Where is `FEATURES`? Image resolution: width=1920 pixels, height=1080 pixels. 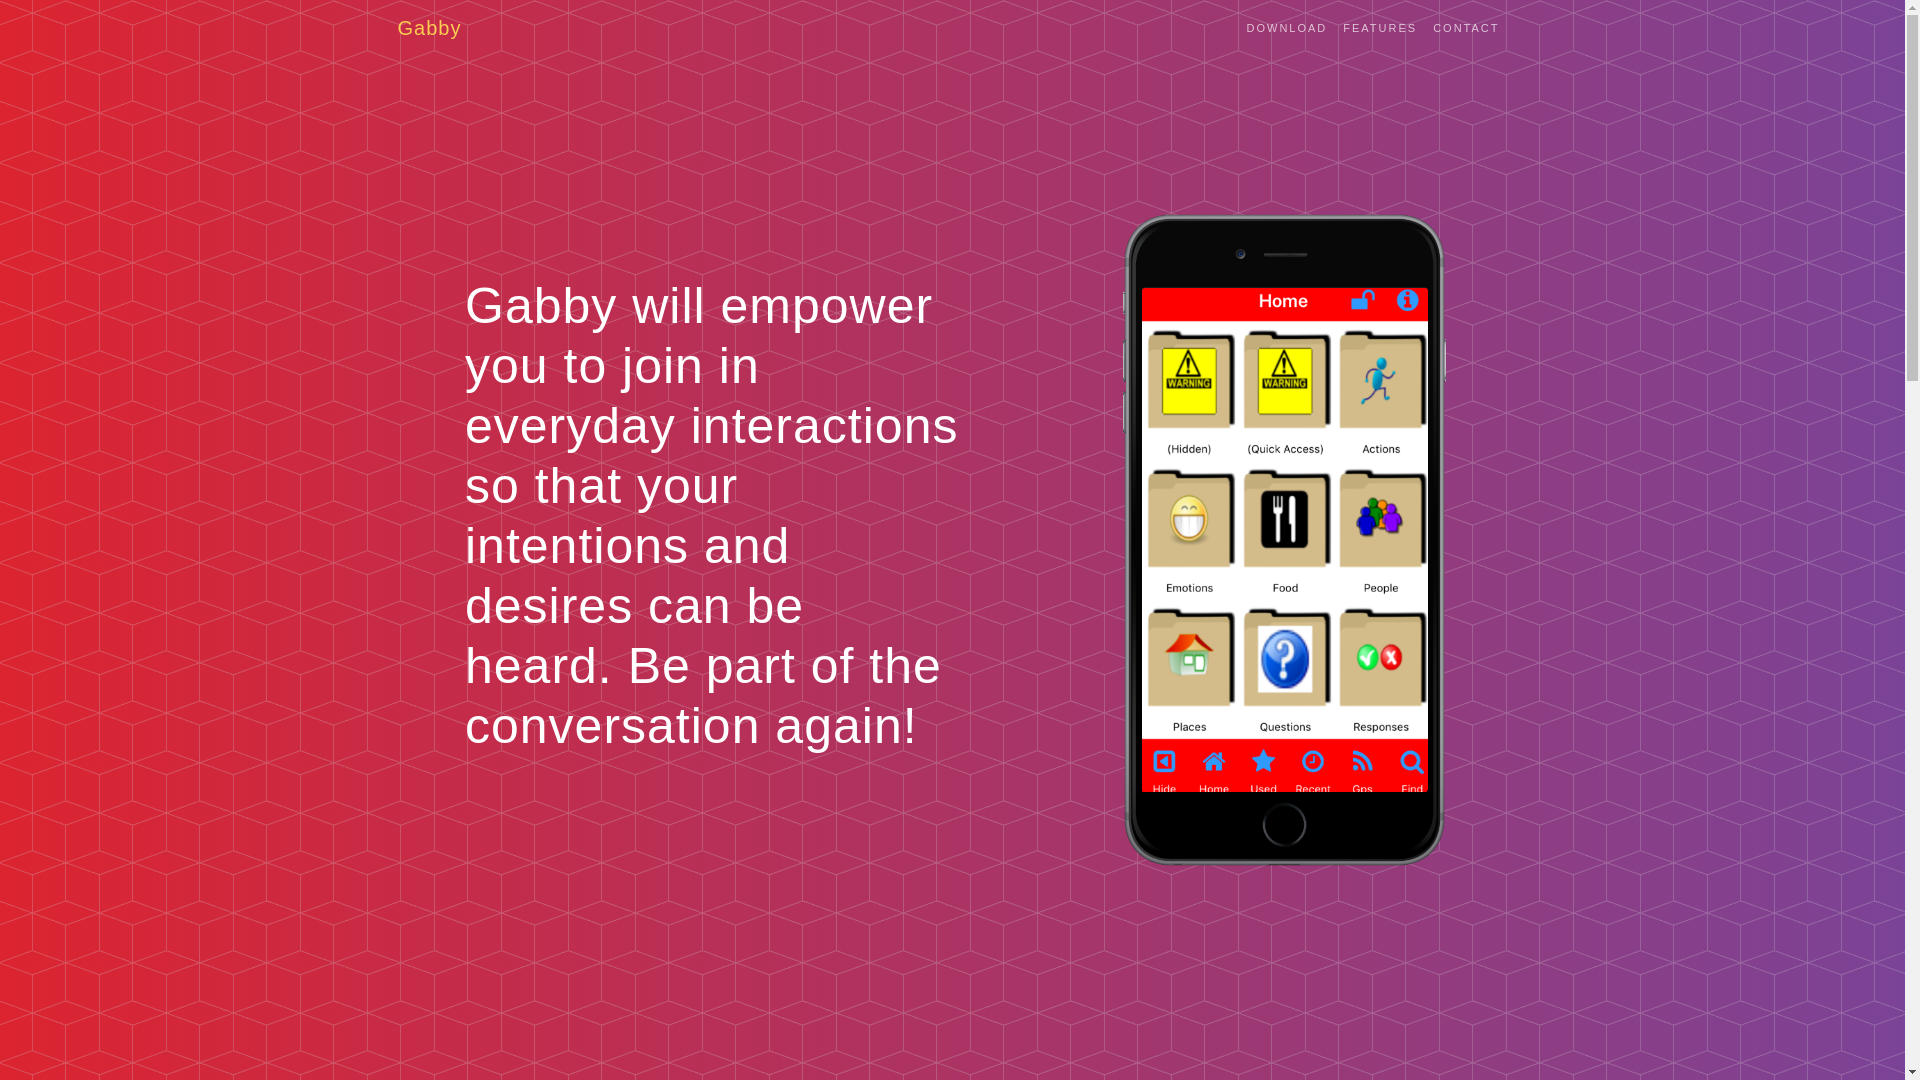
FEATURES is located at coordinates (1379, 28).